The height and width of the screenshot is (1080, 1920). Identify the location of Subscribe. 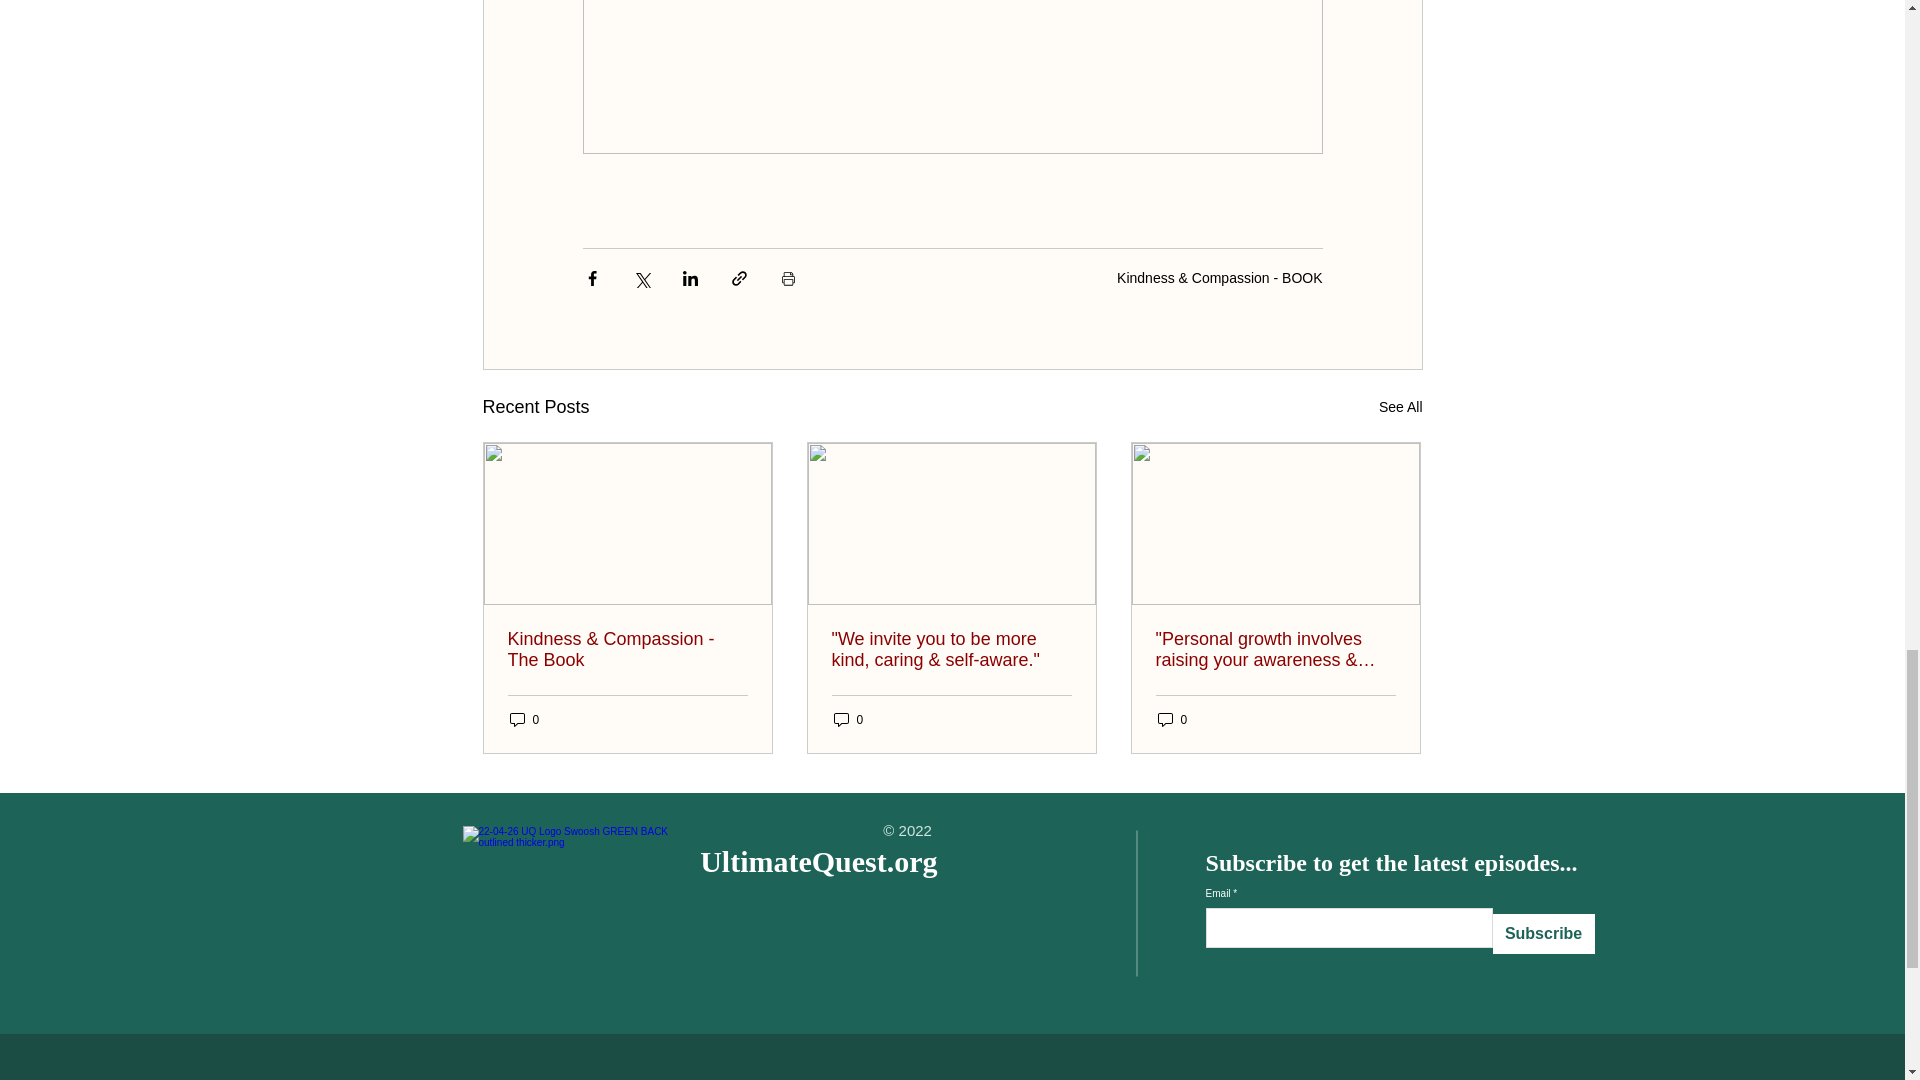
(1544, 933).